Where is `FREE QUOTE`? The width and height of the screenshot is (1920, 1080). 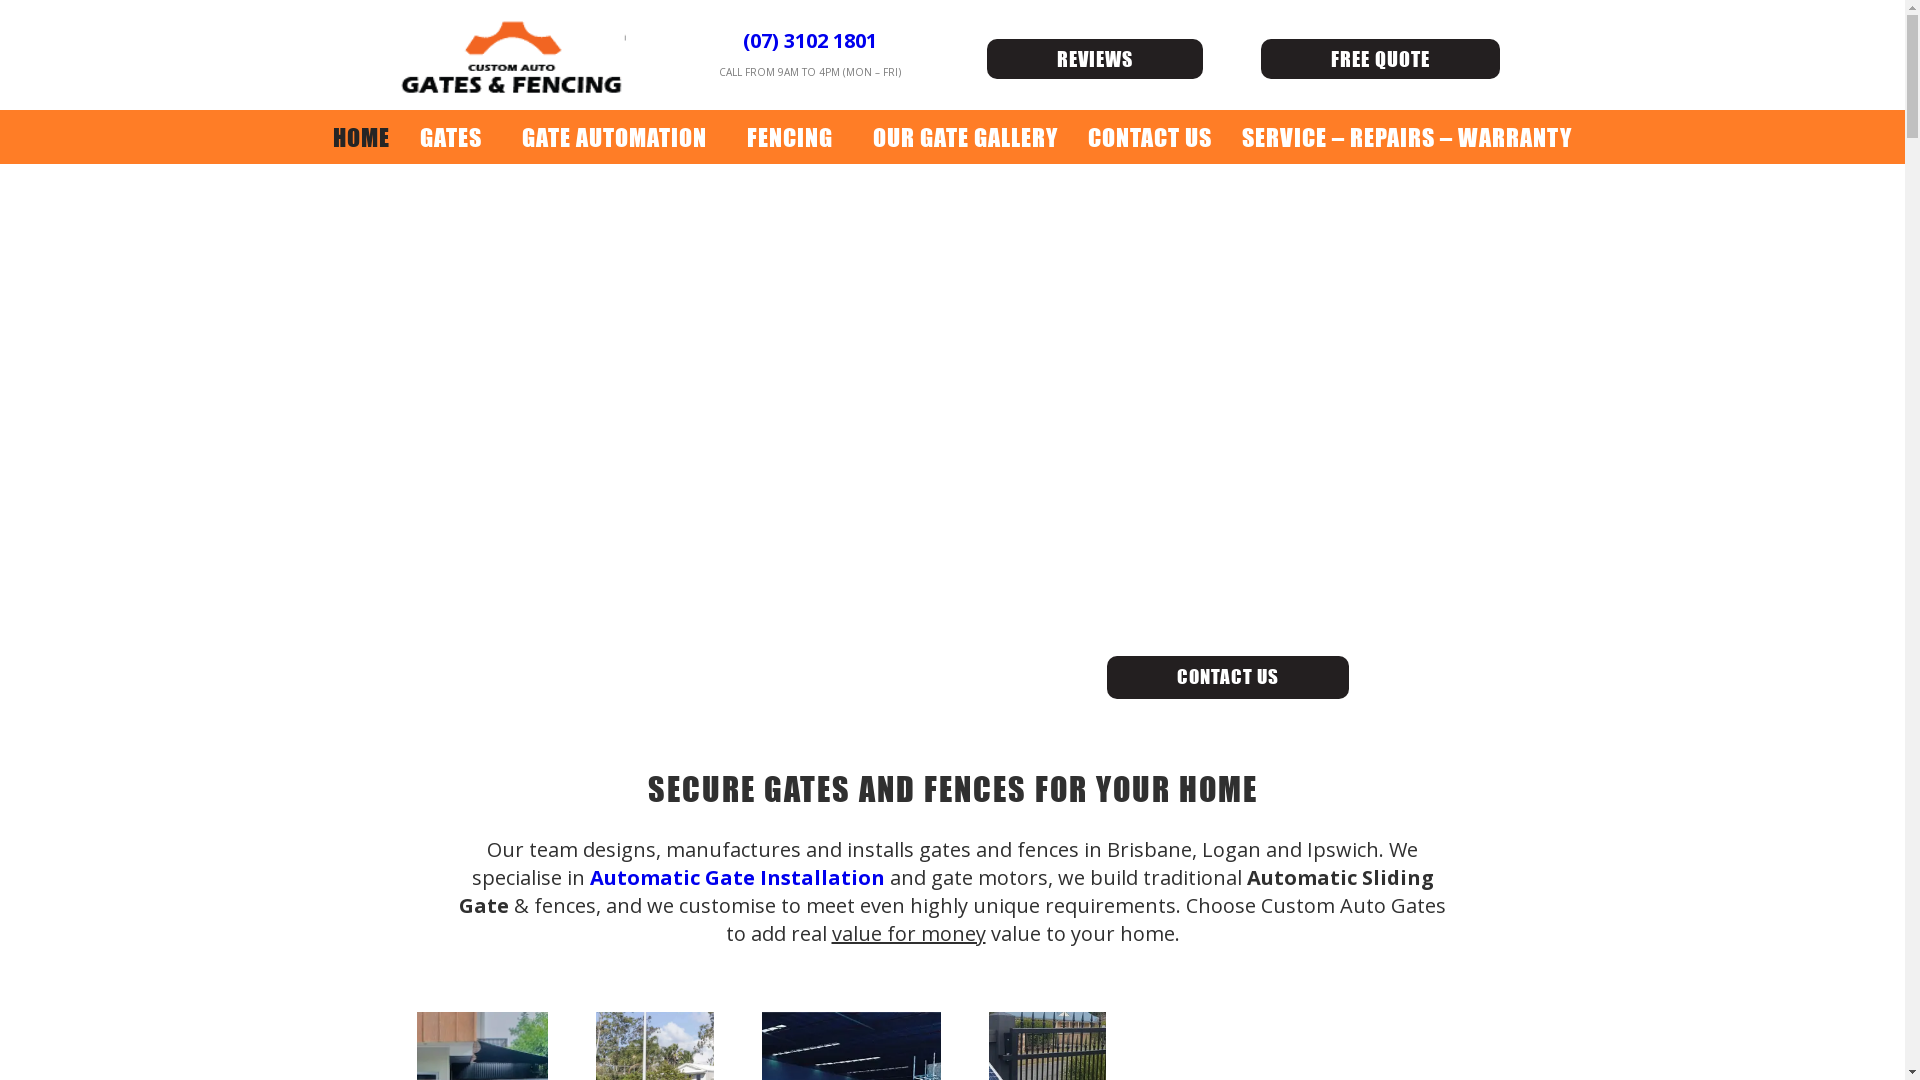
FREE QUOTE is located at coordinates (1380, 58).